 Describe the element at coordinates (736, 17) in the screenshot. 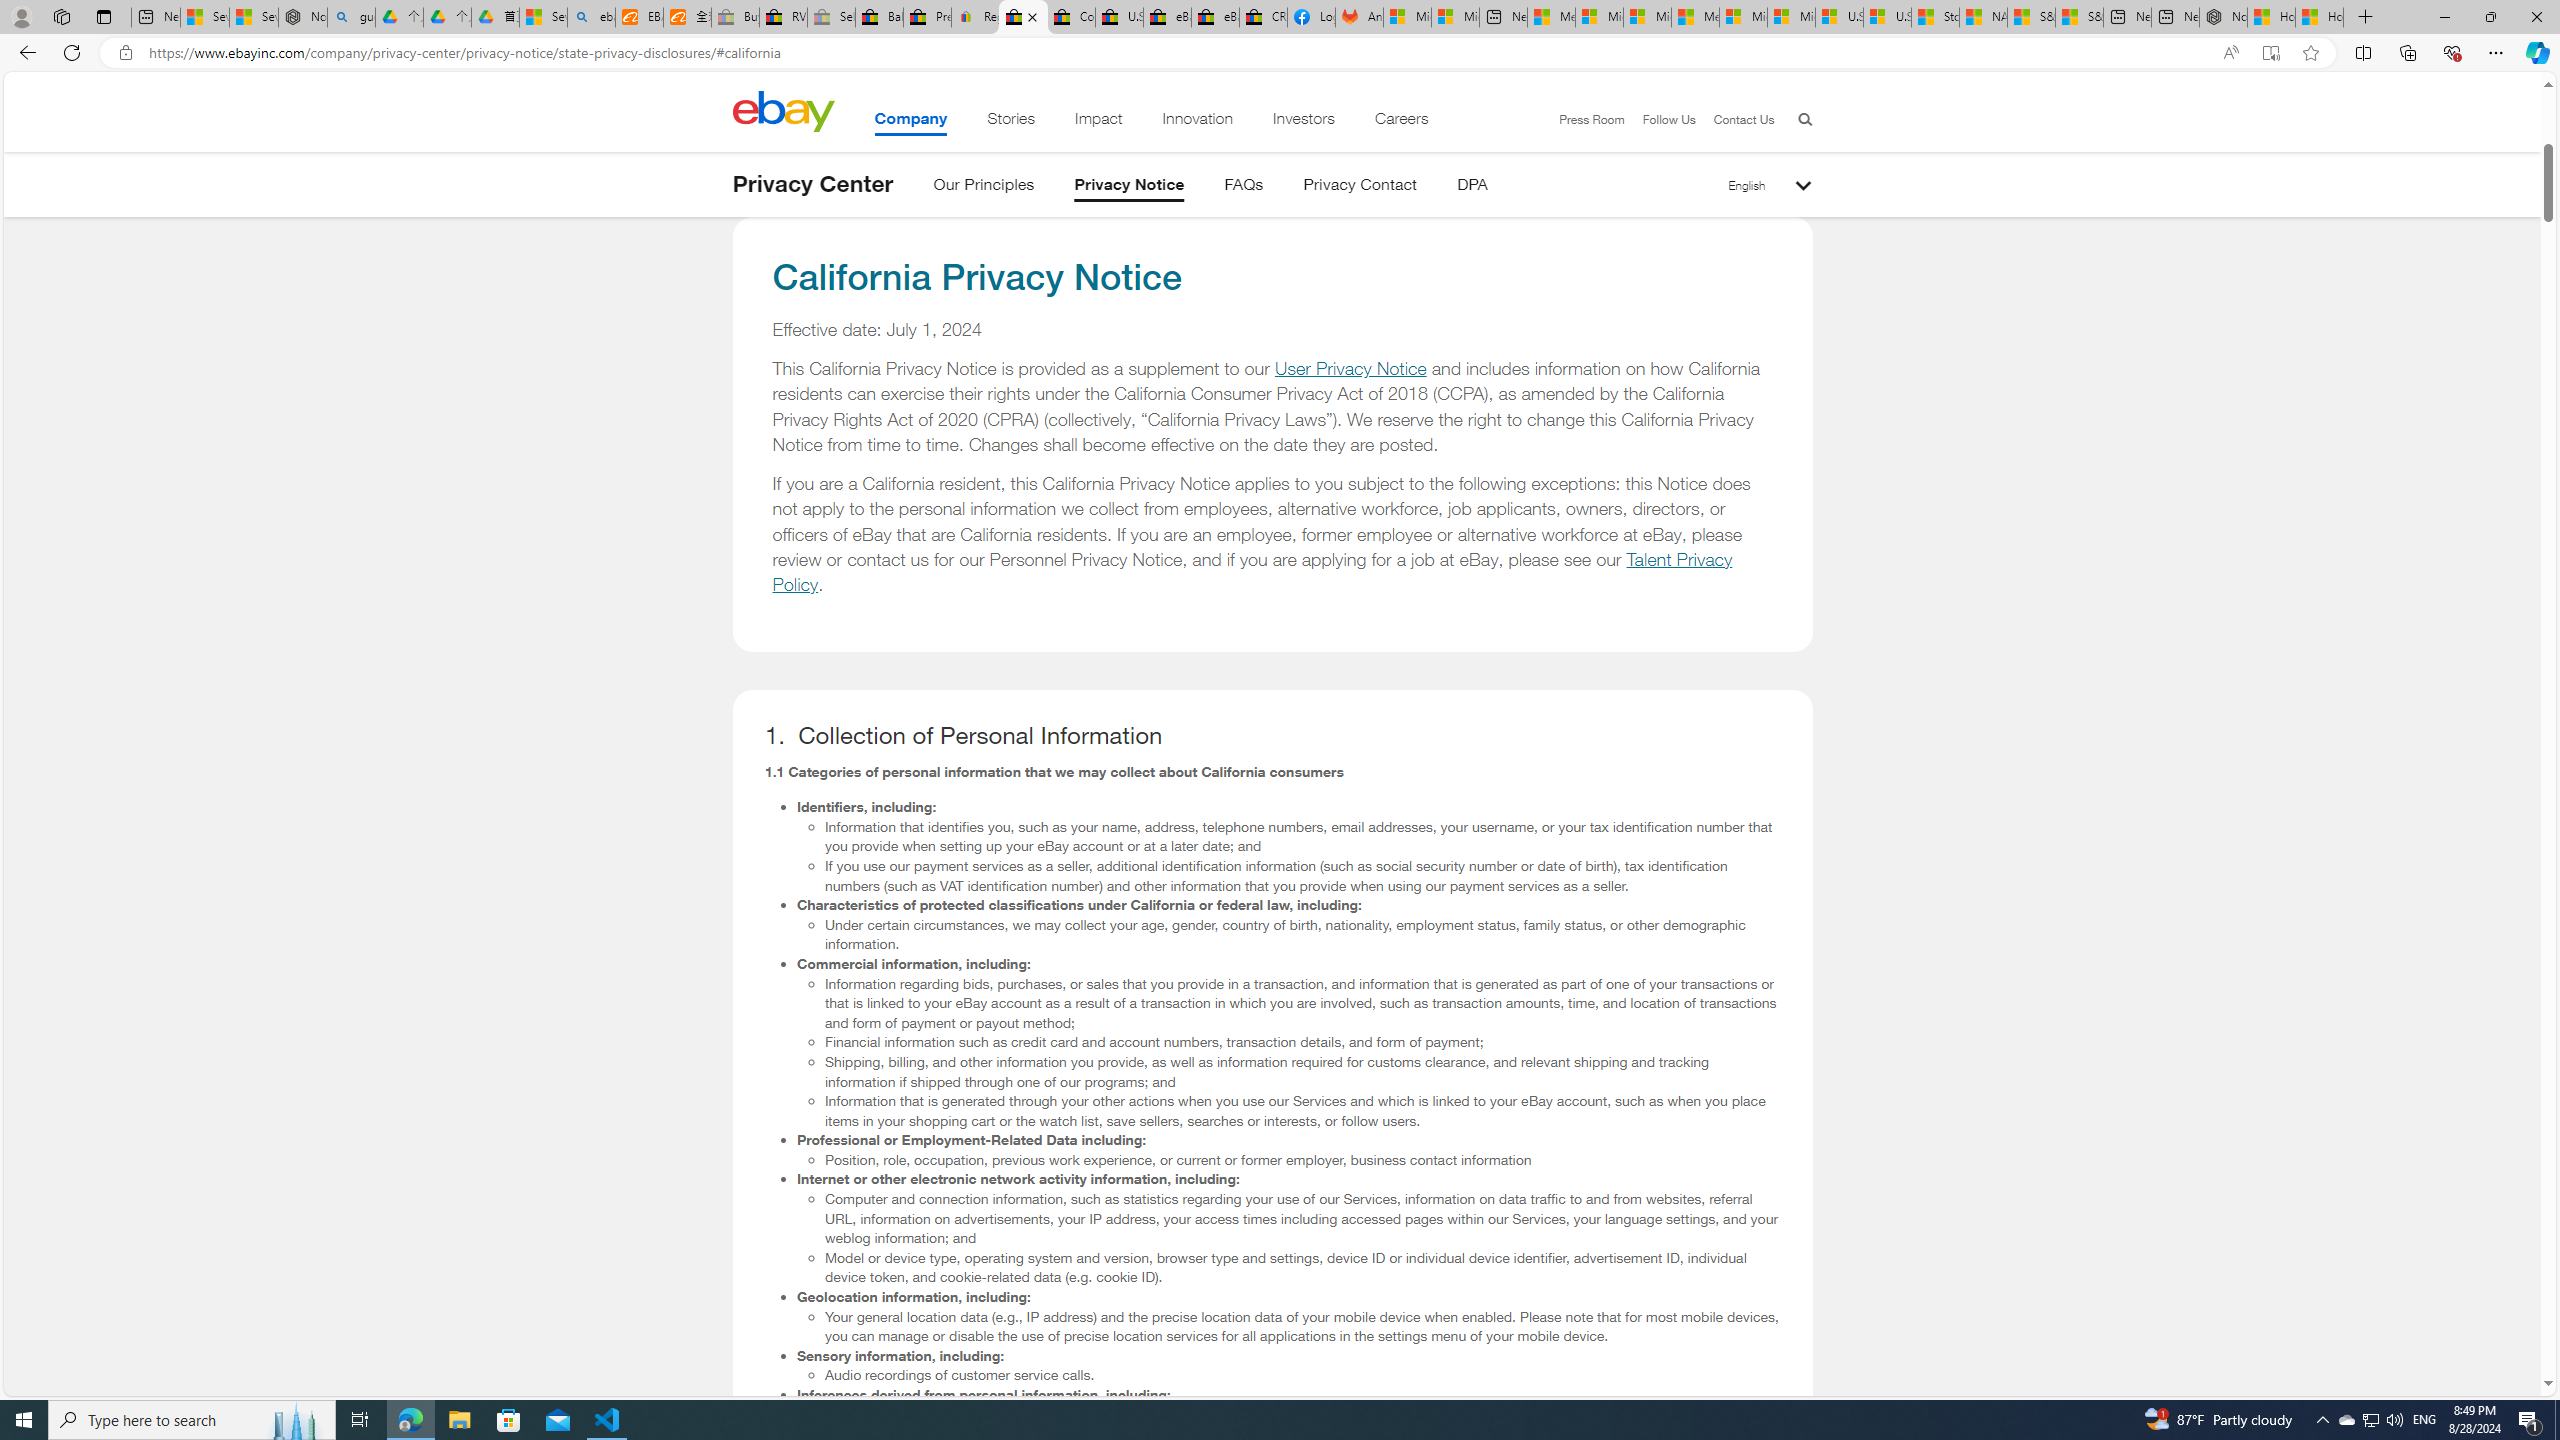

I see `Buy Auto Parts & Accessories | eBay - Sleeping` at that location.